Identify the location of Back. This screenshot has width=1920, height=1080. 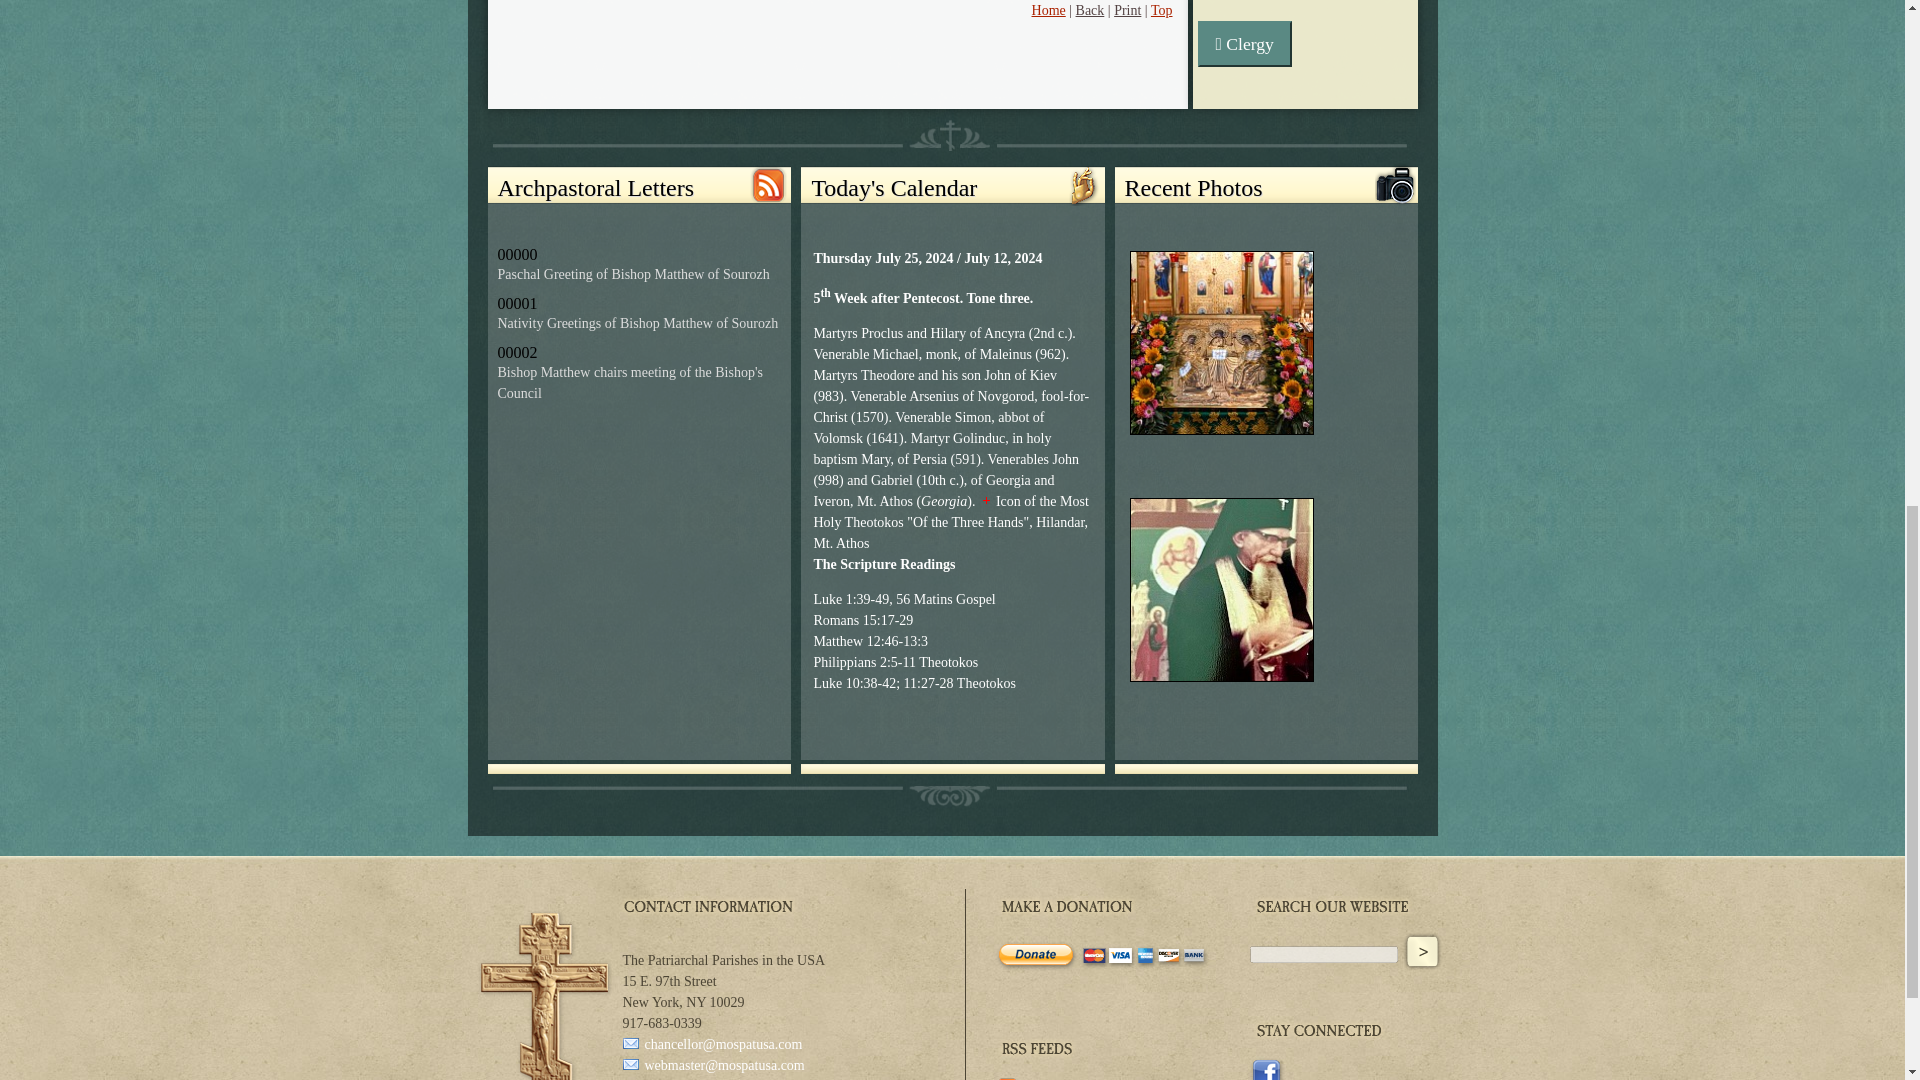
(1090, 10).